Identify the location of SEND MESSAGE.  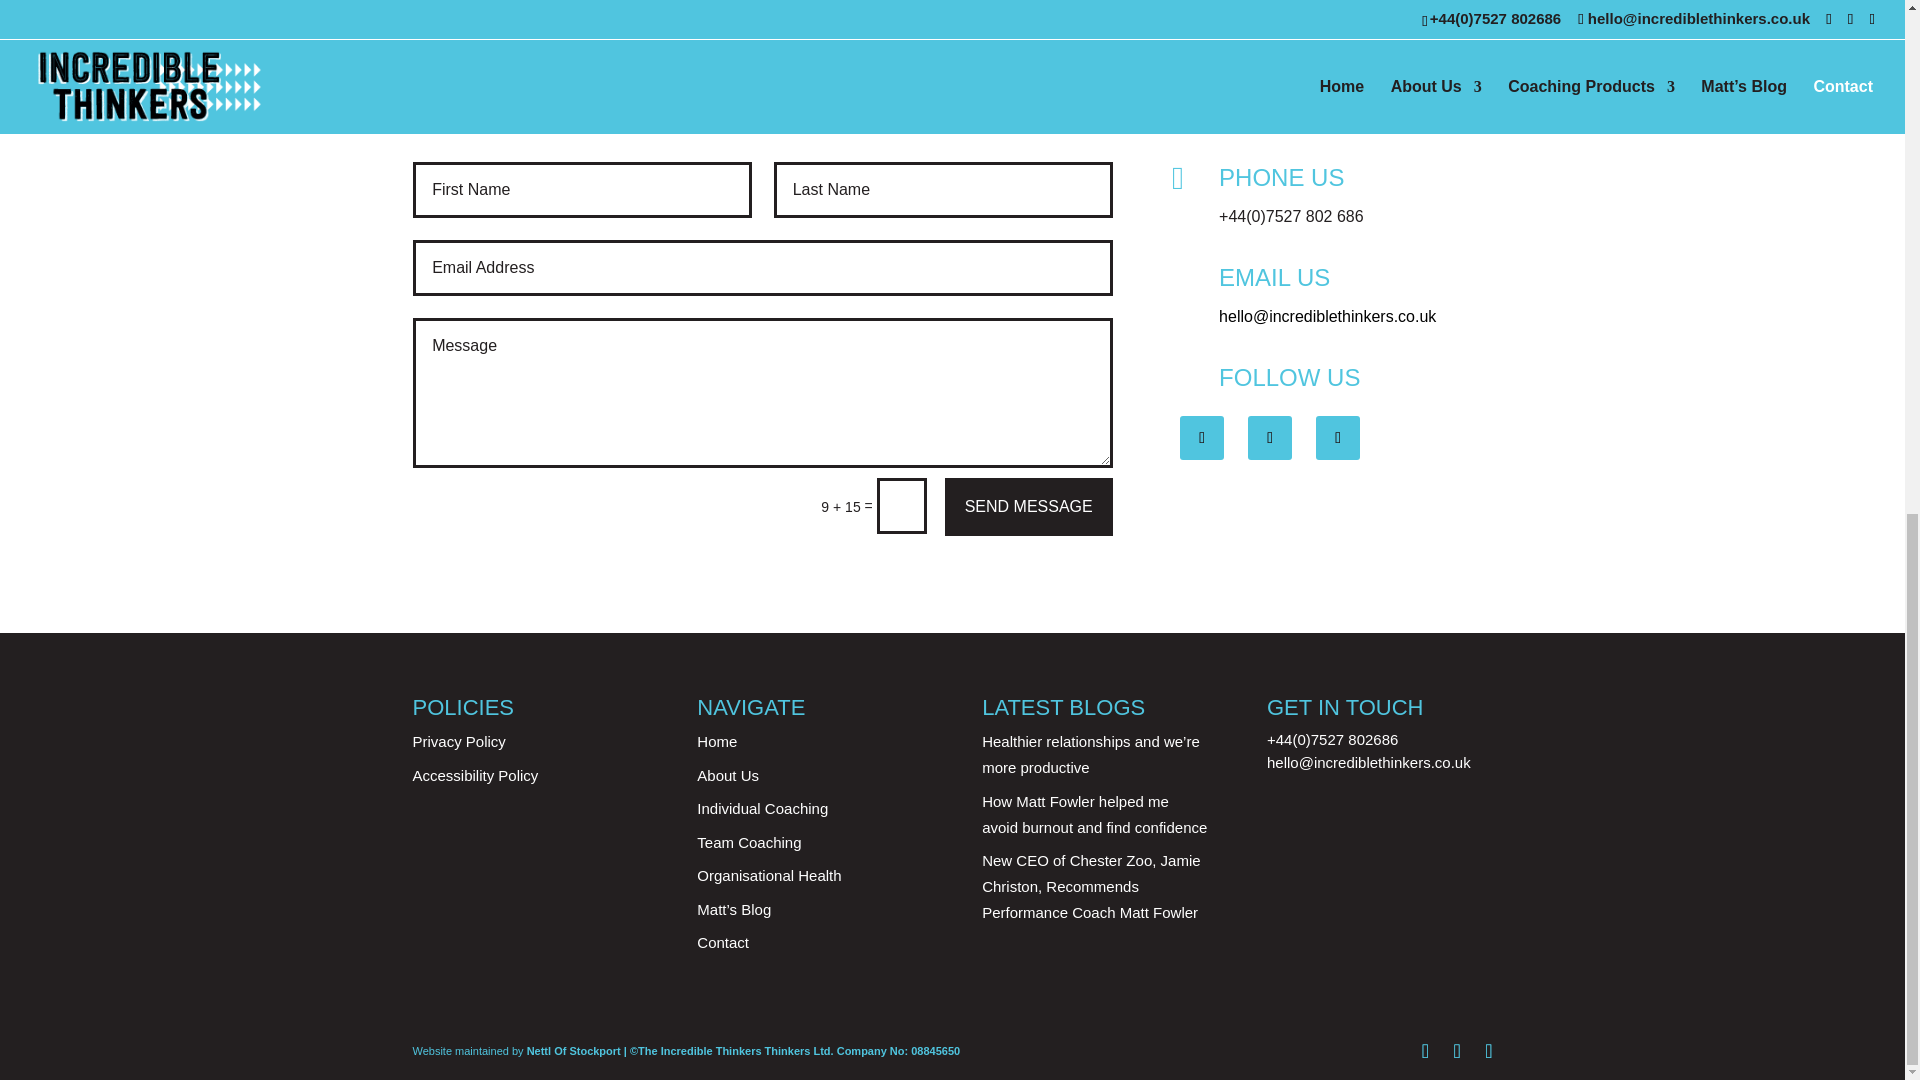
(1028, 506).